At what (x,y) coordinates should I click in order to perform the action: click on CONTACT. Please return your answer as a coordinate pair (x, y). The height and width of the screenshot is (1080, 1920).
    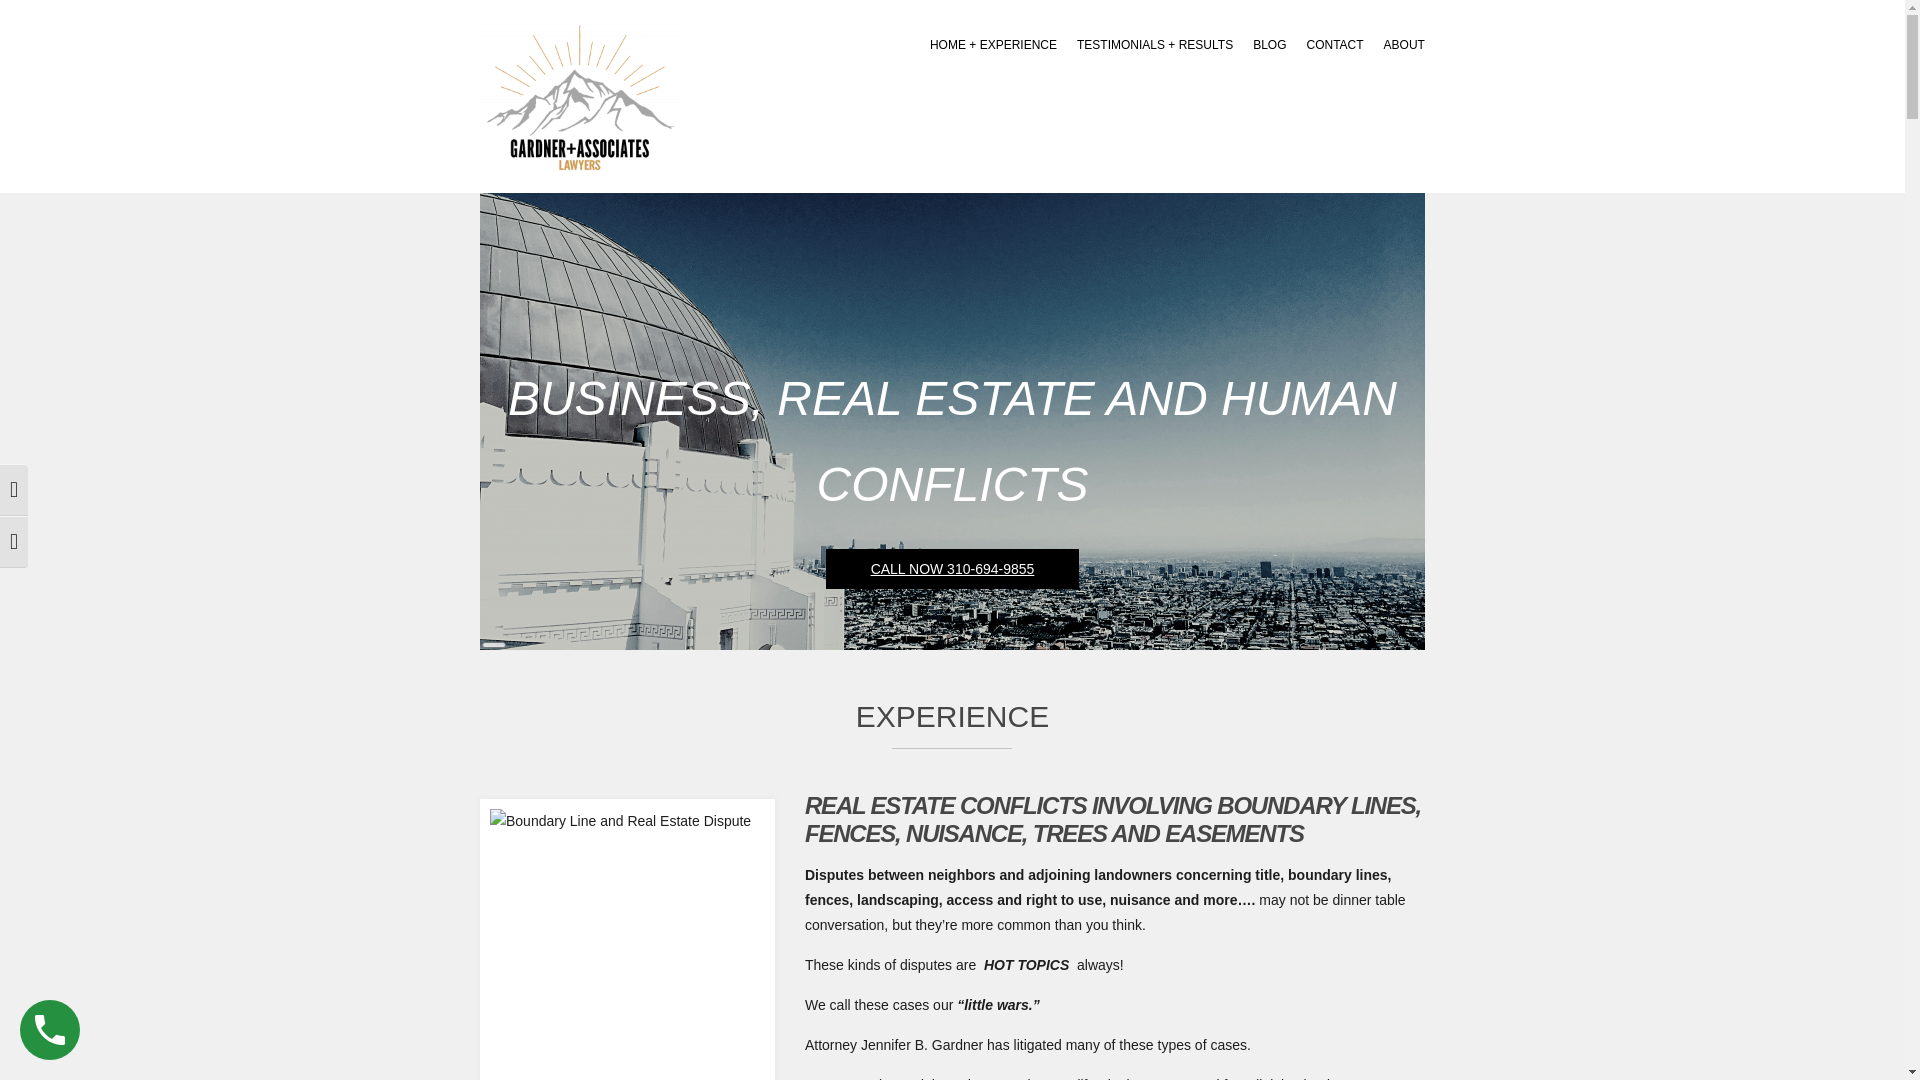
    Looking at the image, I should click on (1334, 45).